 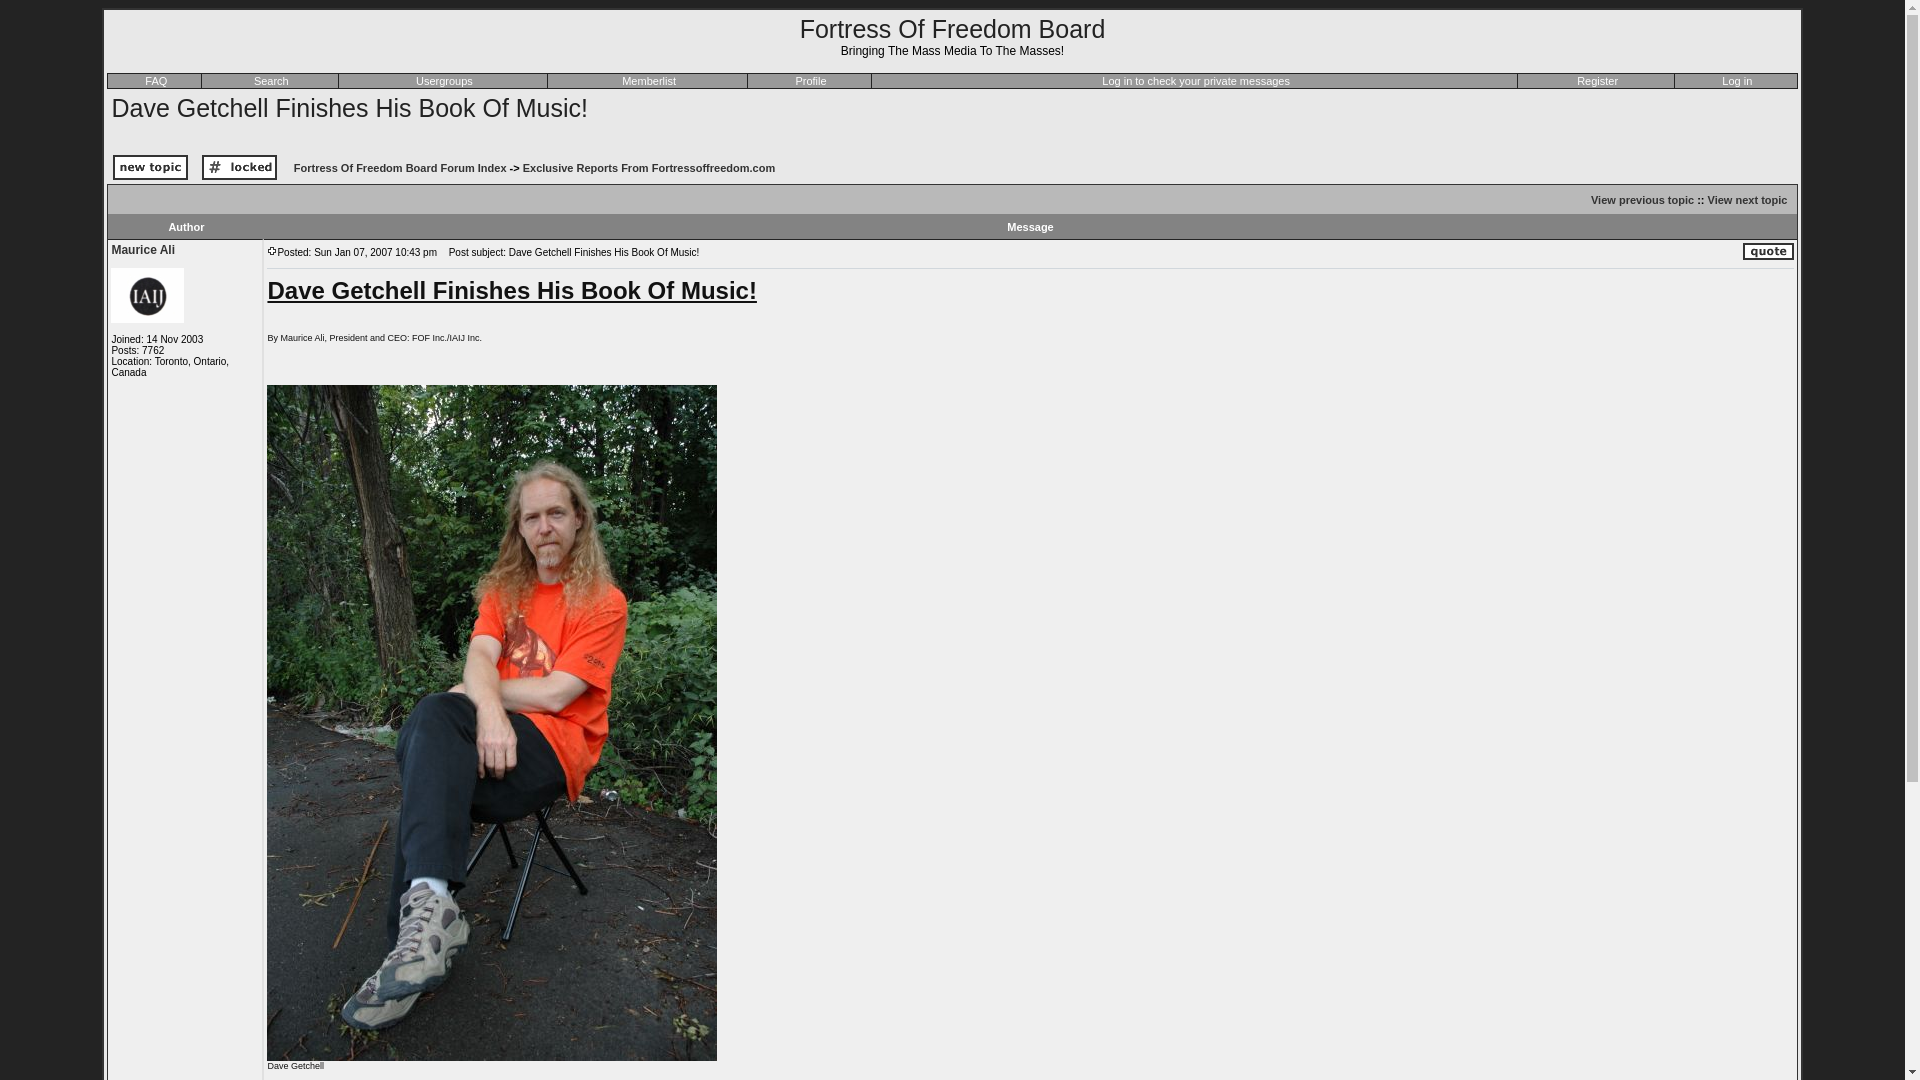 I want to click on Memberlist, so click(x=648, y=80).